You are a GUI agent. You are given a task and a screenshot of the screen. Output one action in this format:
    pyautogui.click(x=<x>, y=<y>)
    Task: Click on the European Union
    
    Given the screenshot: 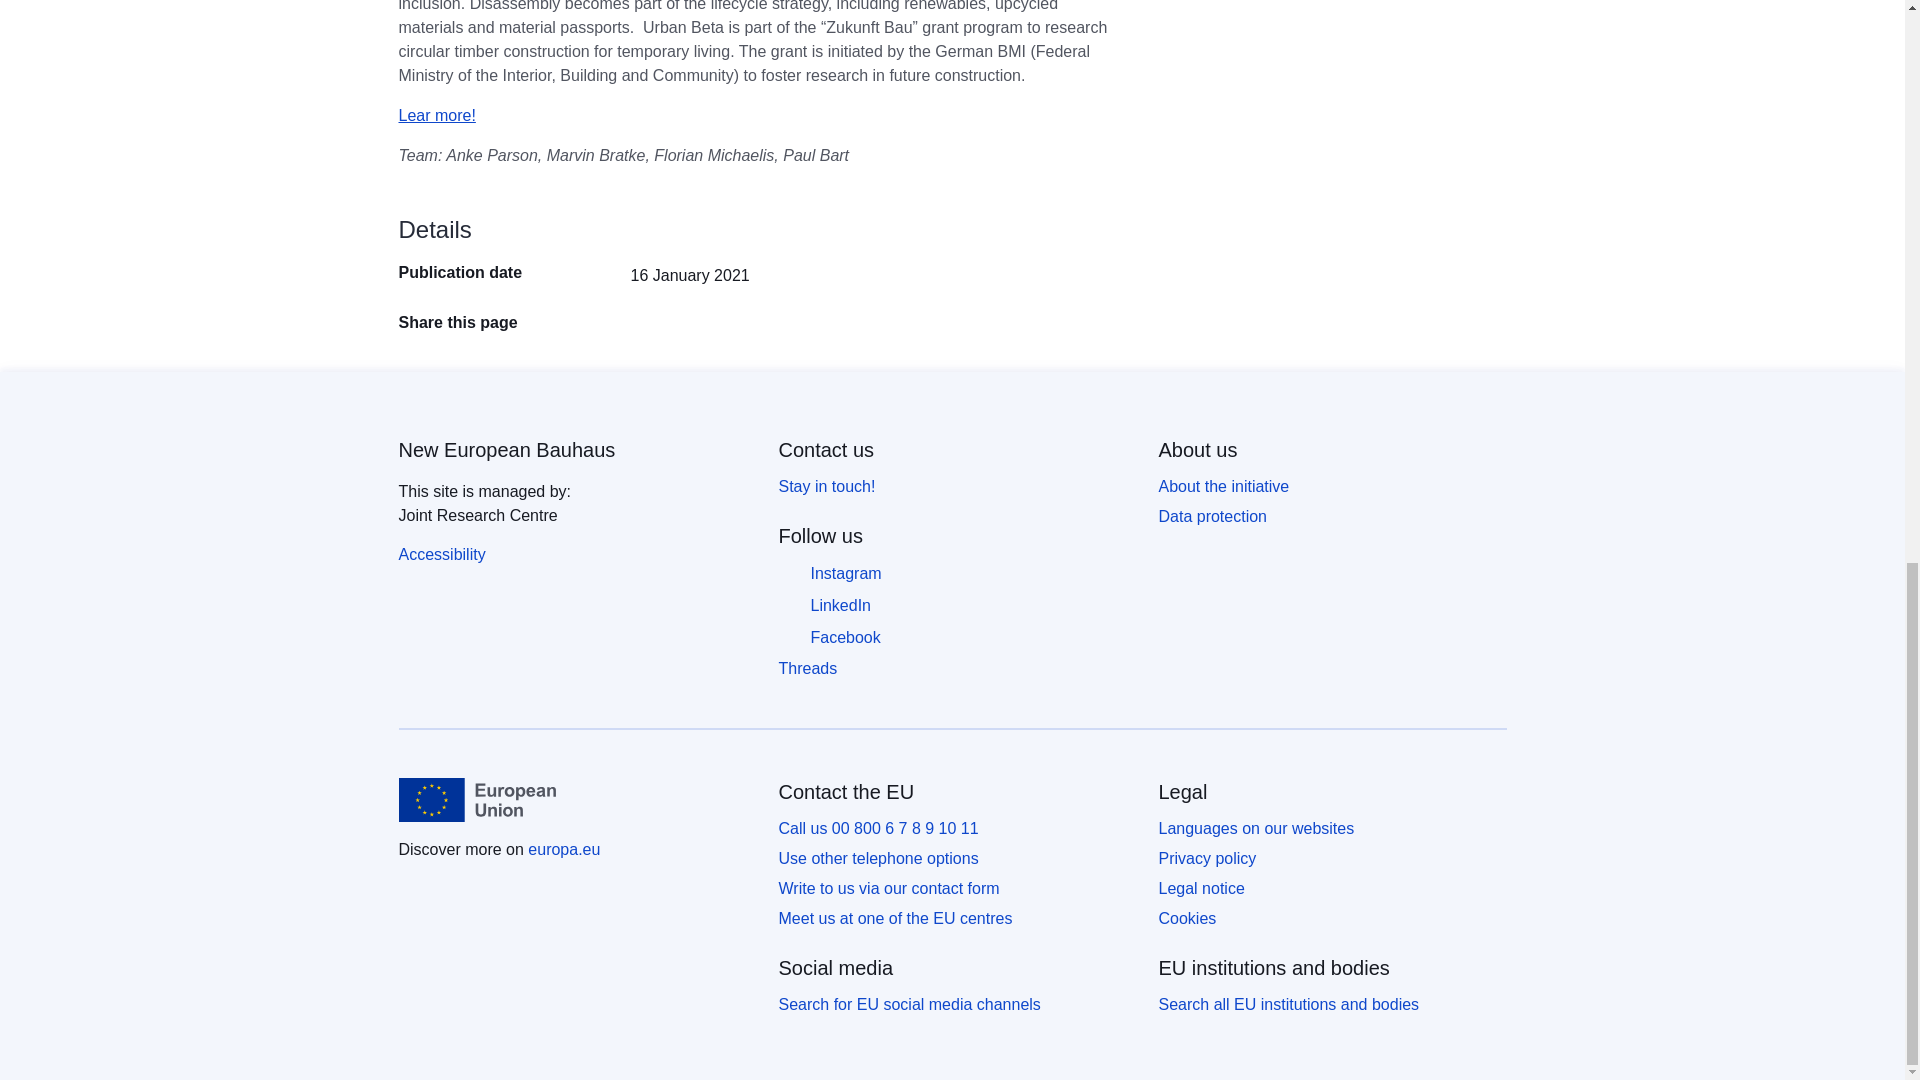 What is the action you would take?
    pyautogui.click(x=476, y=799)
    